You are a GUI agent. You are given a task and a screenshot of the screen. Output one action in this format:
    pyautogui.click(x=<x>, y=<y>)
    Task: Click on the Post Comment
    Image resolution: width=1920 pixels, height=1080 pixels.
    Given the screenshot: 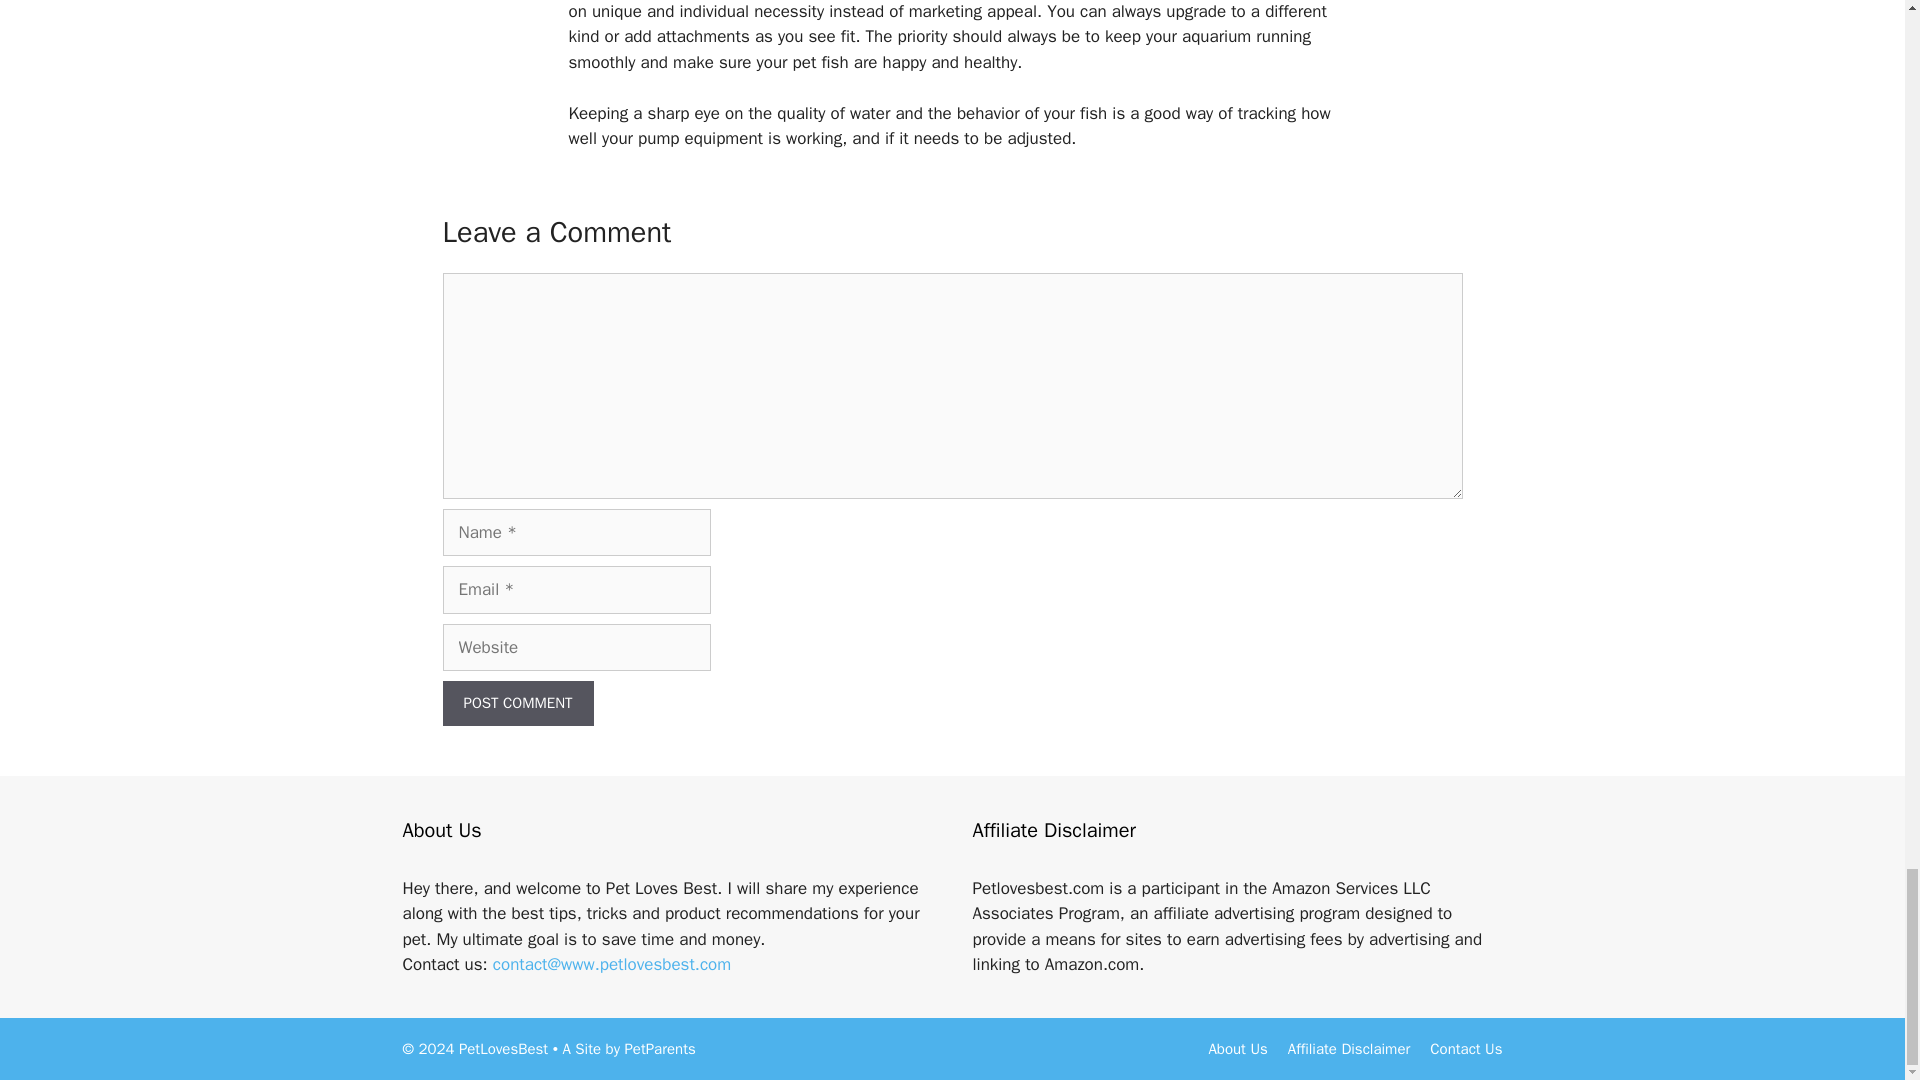 What is the action you would take?
    pyautogui.click(x=517, y=703)
    